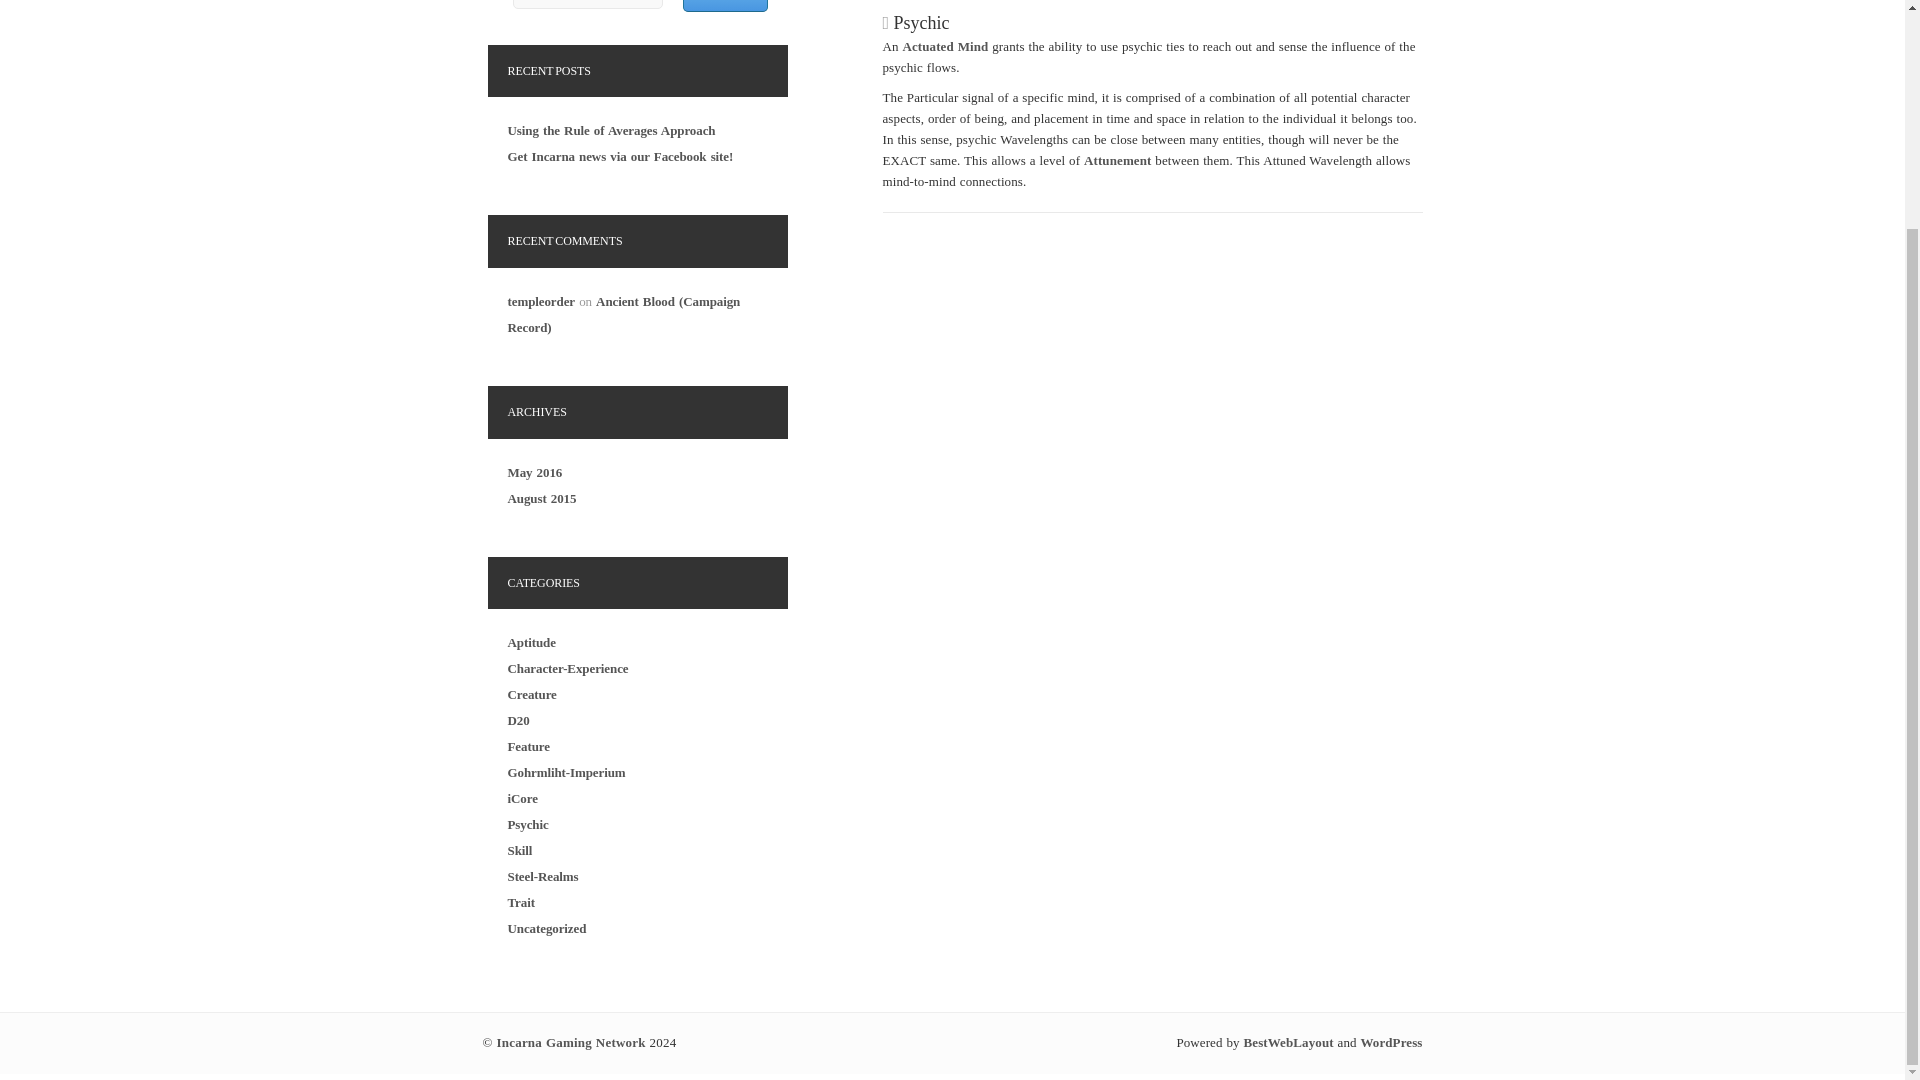 Image resolution: width=1920 pixels, height=1080 pixels. What do you see at coordinates (528, 824) in the screenshot?
I see `Psychic` at bounding box center [528, 824].